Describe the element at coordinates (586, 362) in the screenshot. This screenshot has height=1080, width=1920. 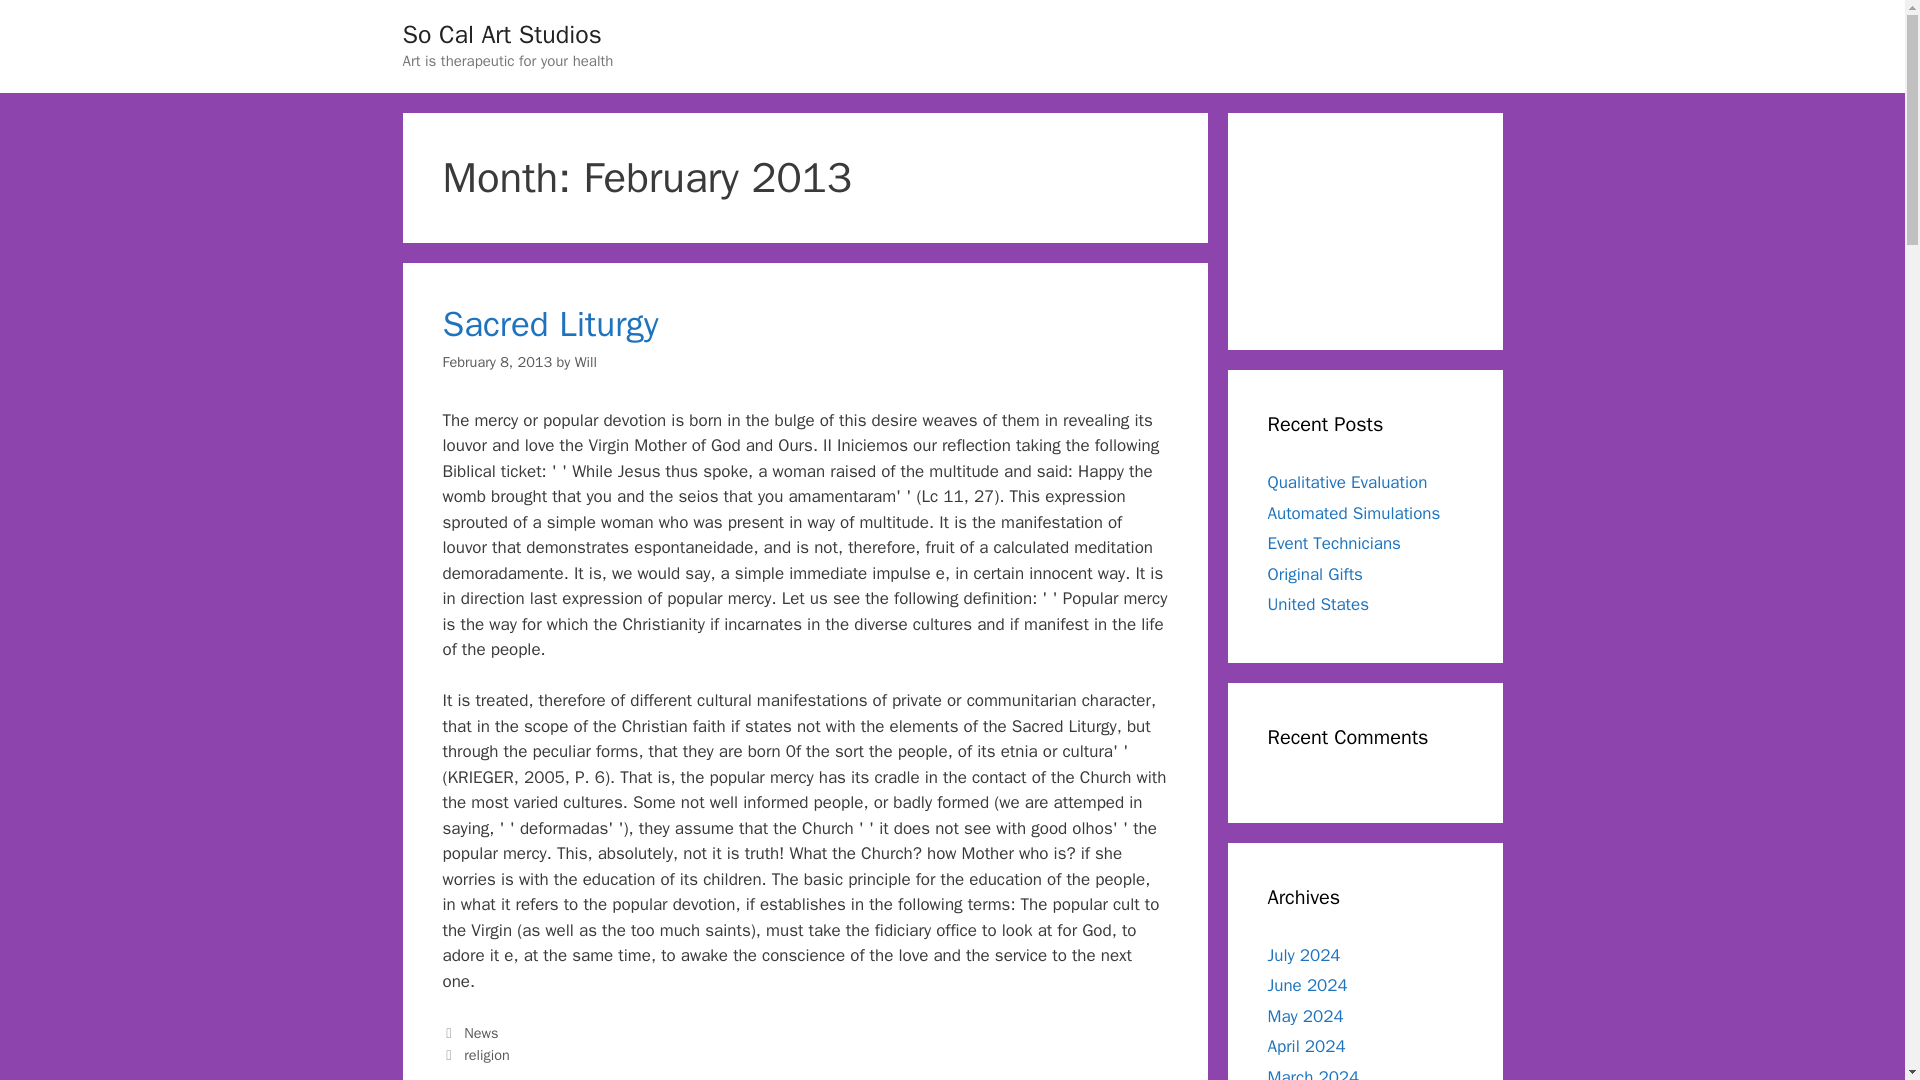
I see `Will` at that location.